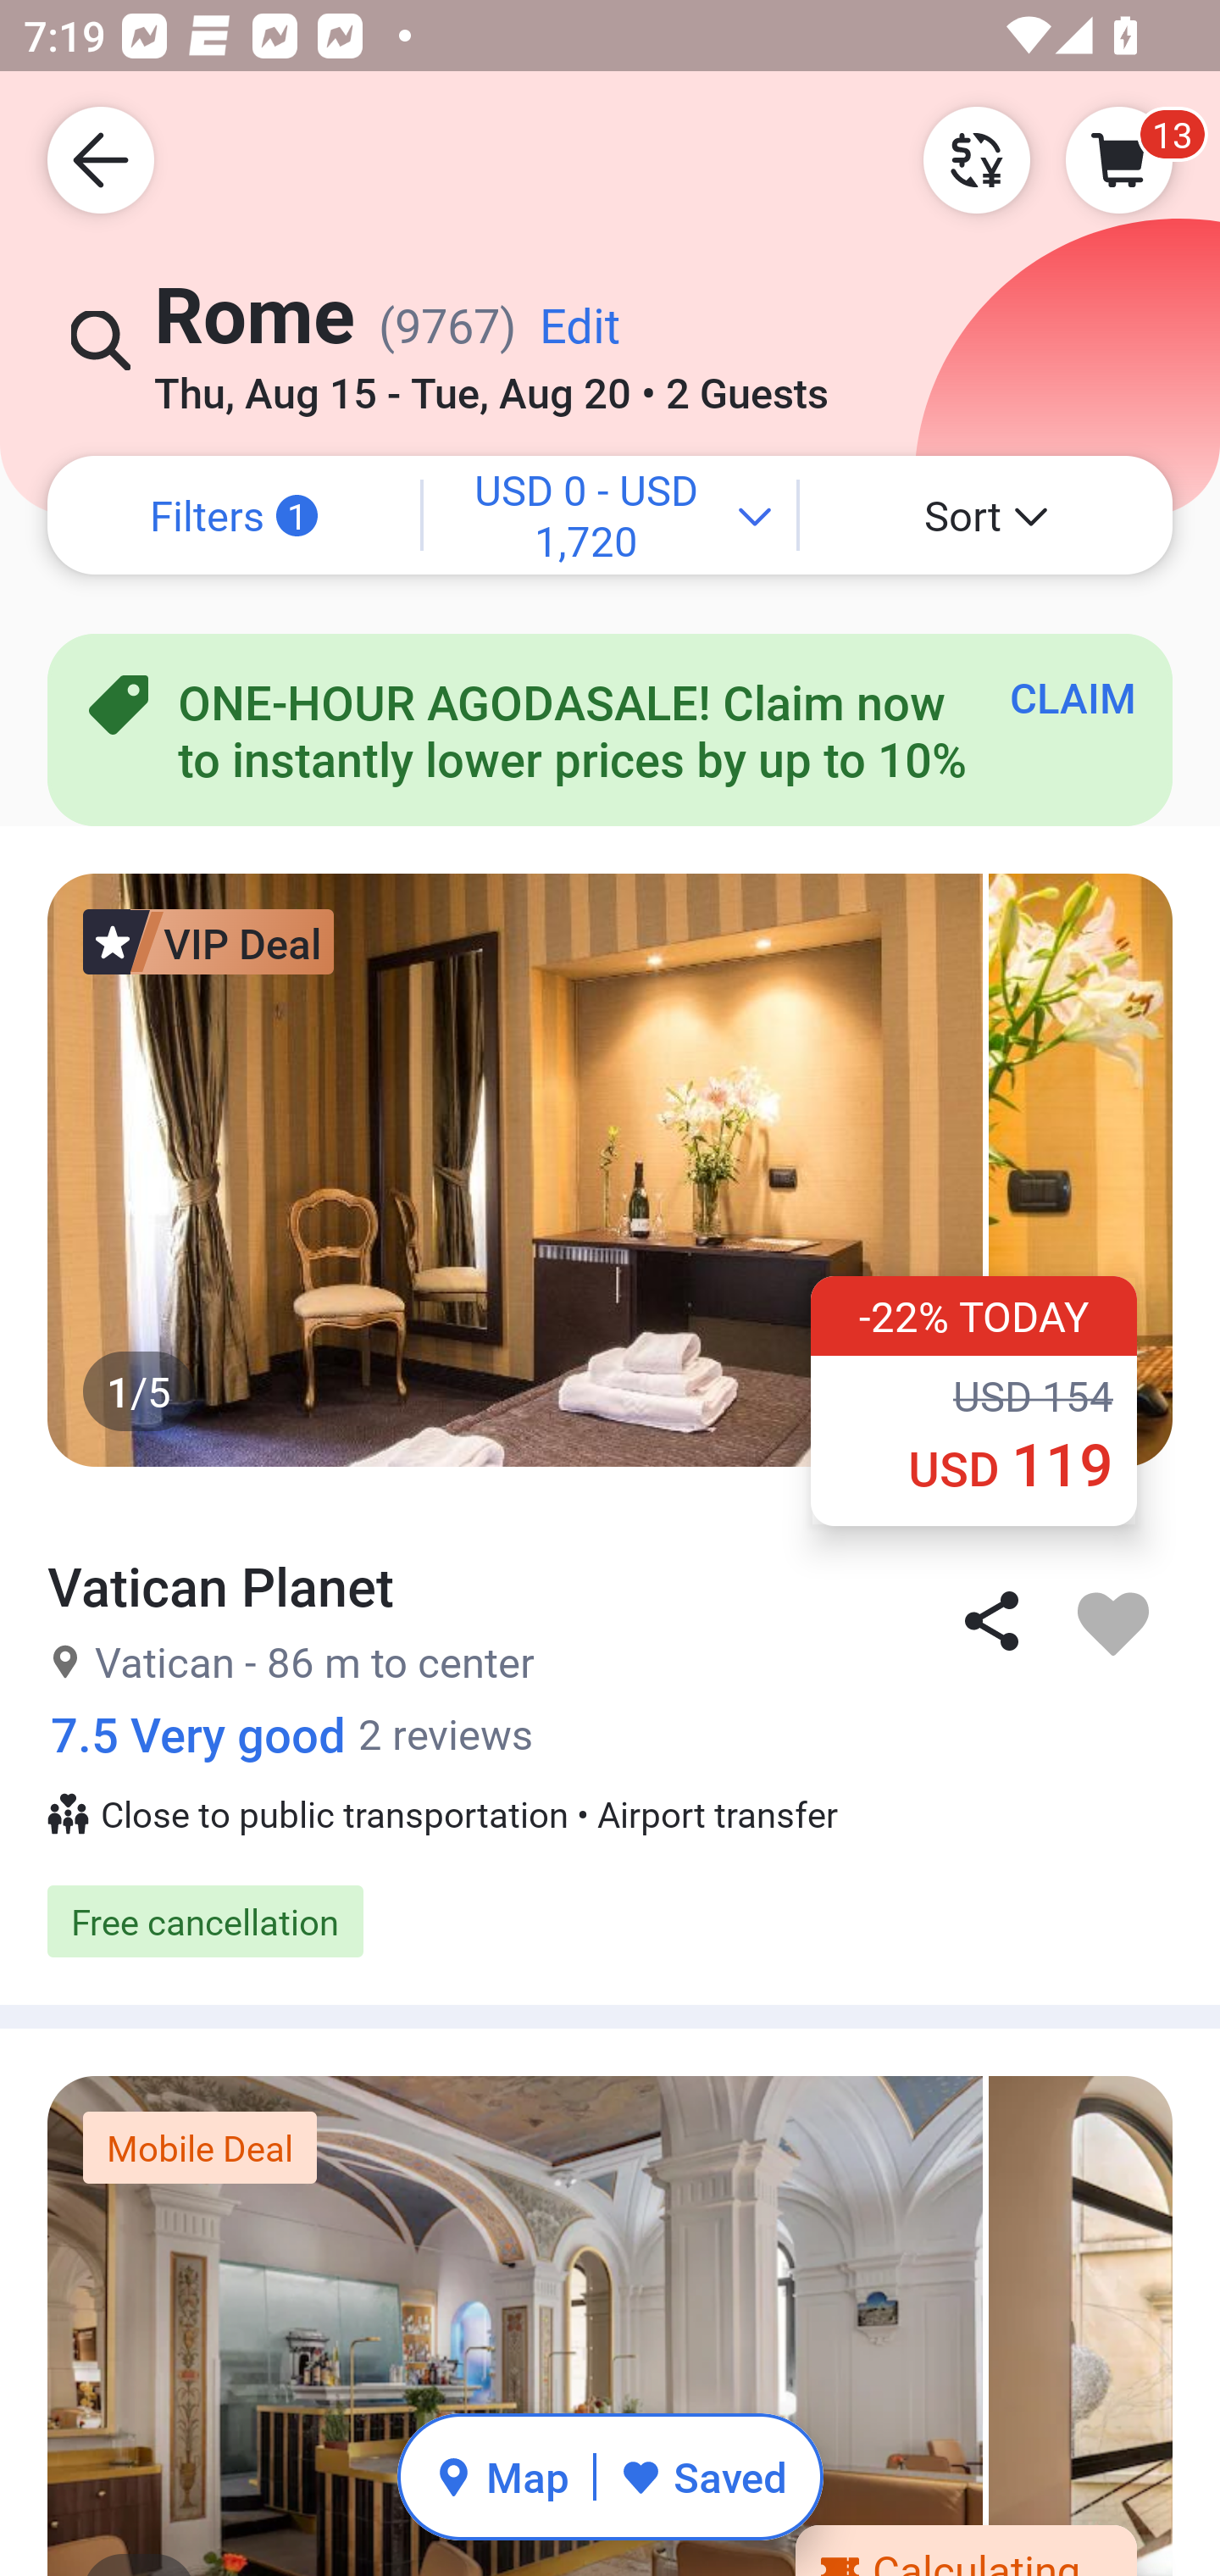 The image size is (1220, 2576). I want to click on 1/5, so click(610, 1169).